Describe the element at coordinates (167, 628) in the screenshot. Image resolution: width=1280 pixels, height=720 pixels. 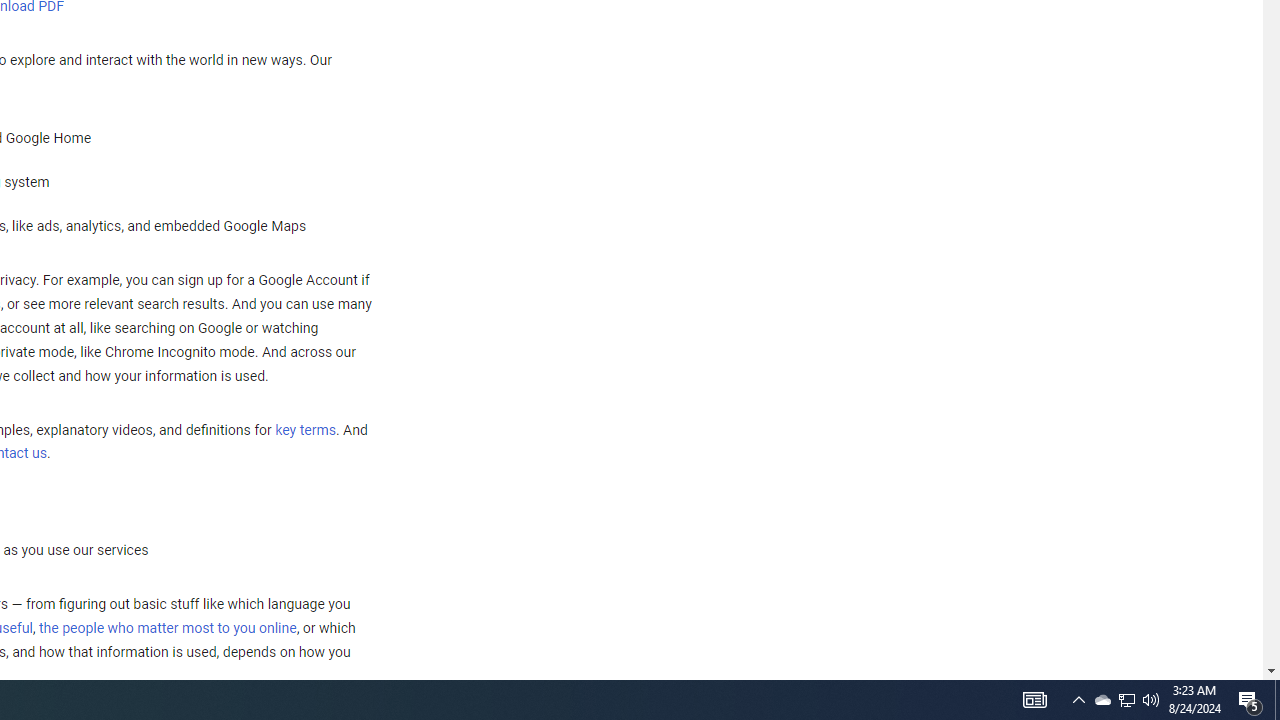
I see `the people who matter most to you online` at that location.